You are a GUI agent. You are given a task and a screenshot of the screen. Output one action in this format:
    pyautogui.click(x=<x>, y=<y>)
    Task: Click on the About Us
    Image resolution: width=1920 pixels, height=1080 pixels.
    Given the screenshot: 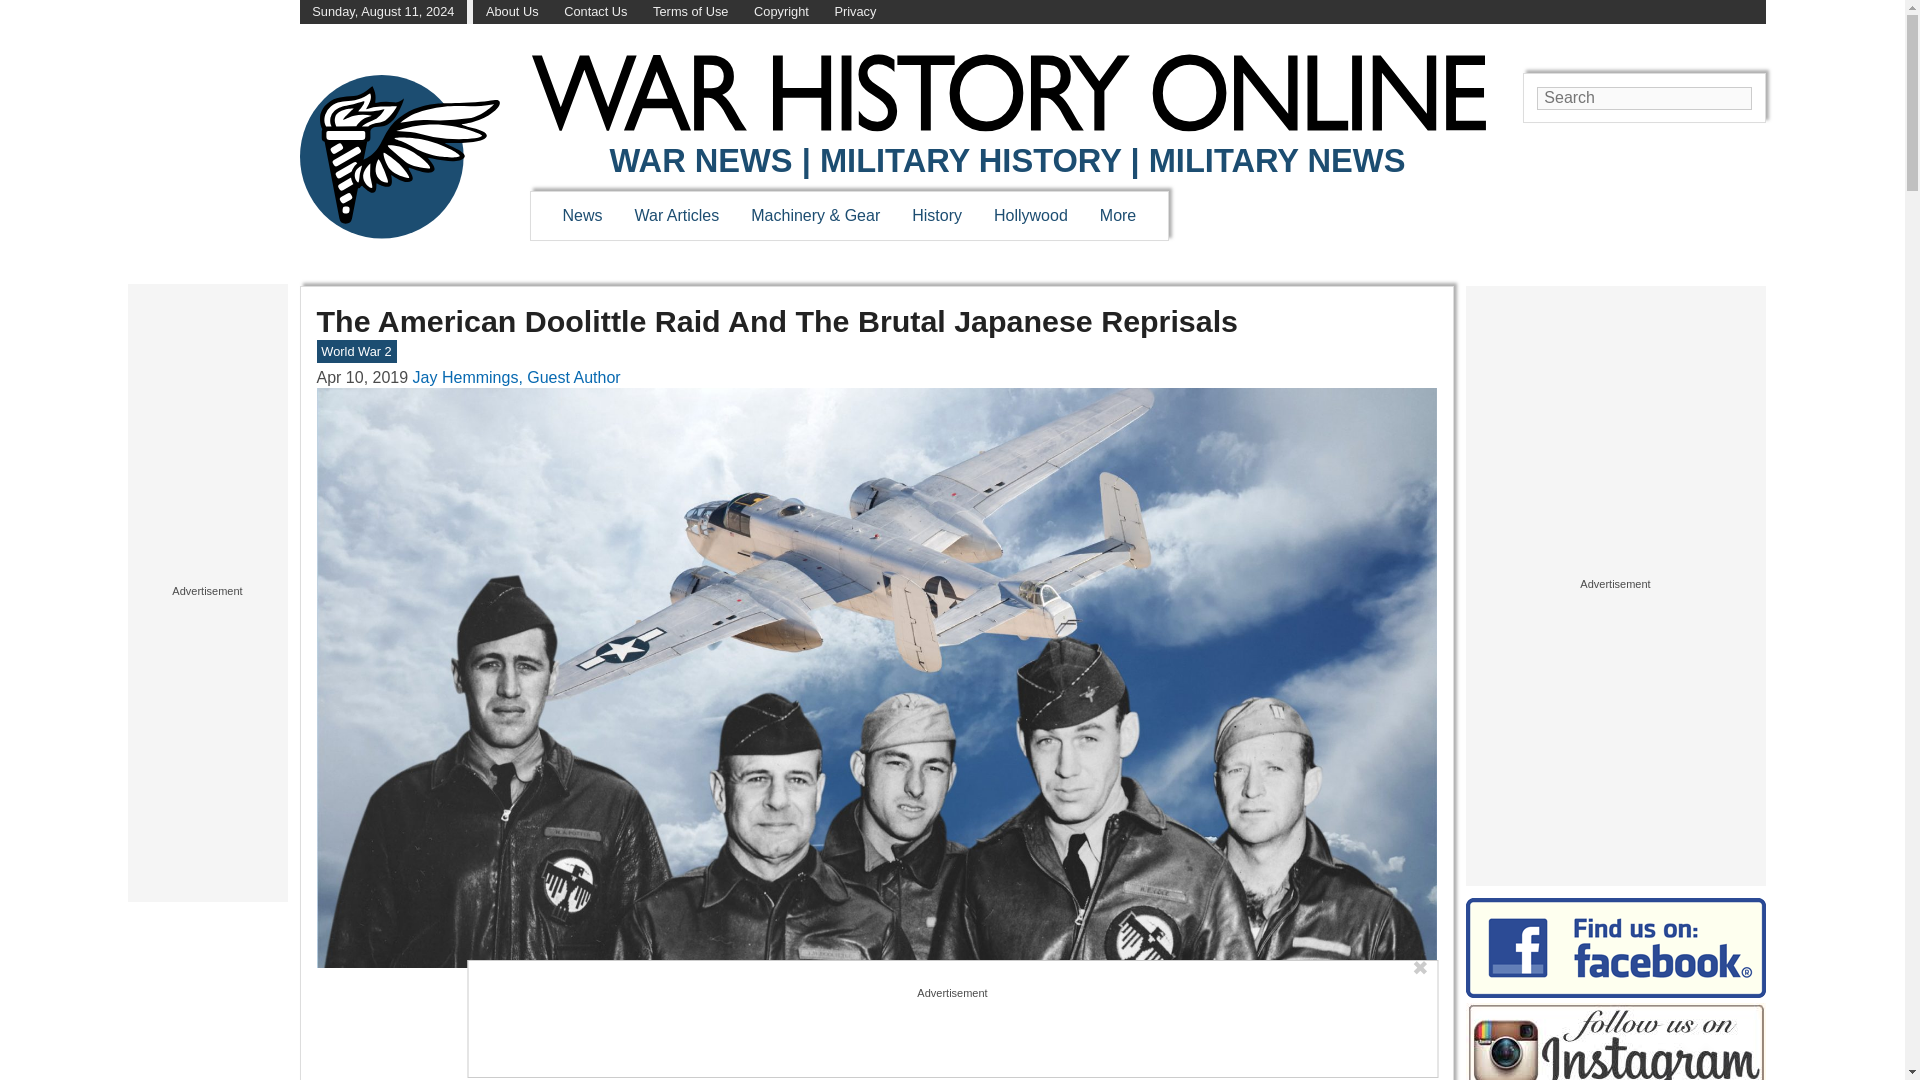 What is the action you would take?
    pyautogui.click(x=512, y=12)
    